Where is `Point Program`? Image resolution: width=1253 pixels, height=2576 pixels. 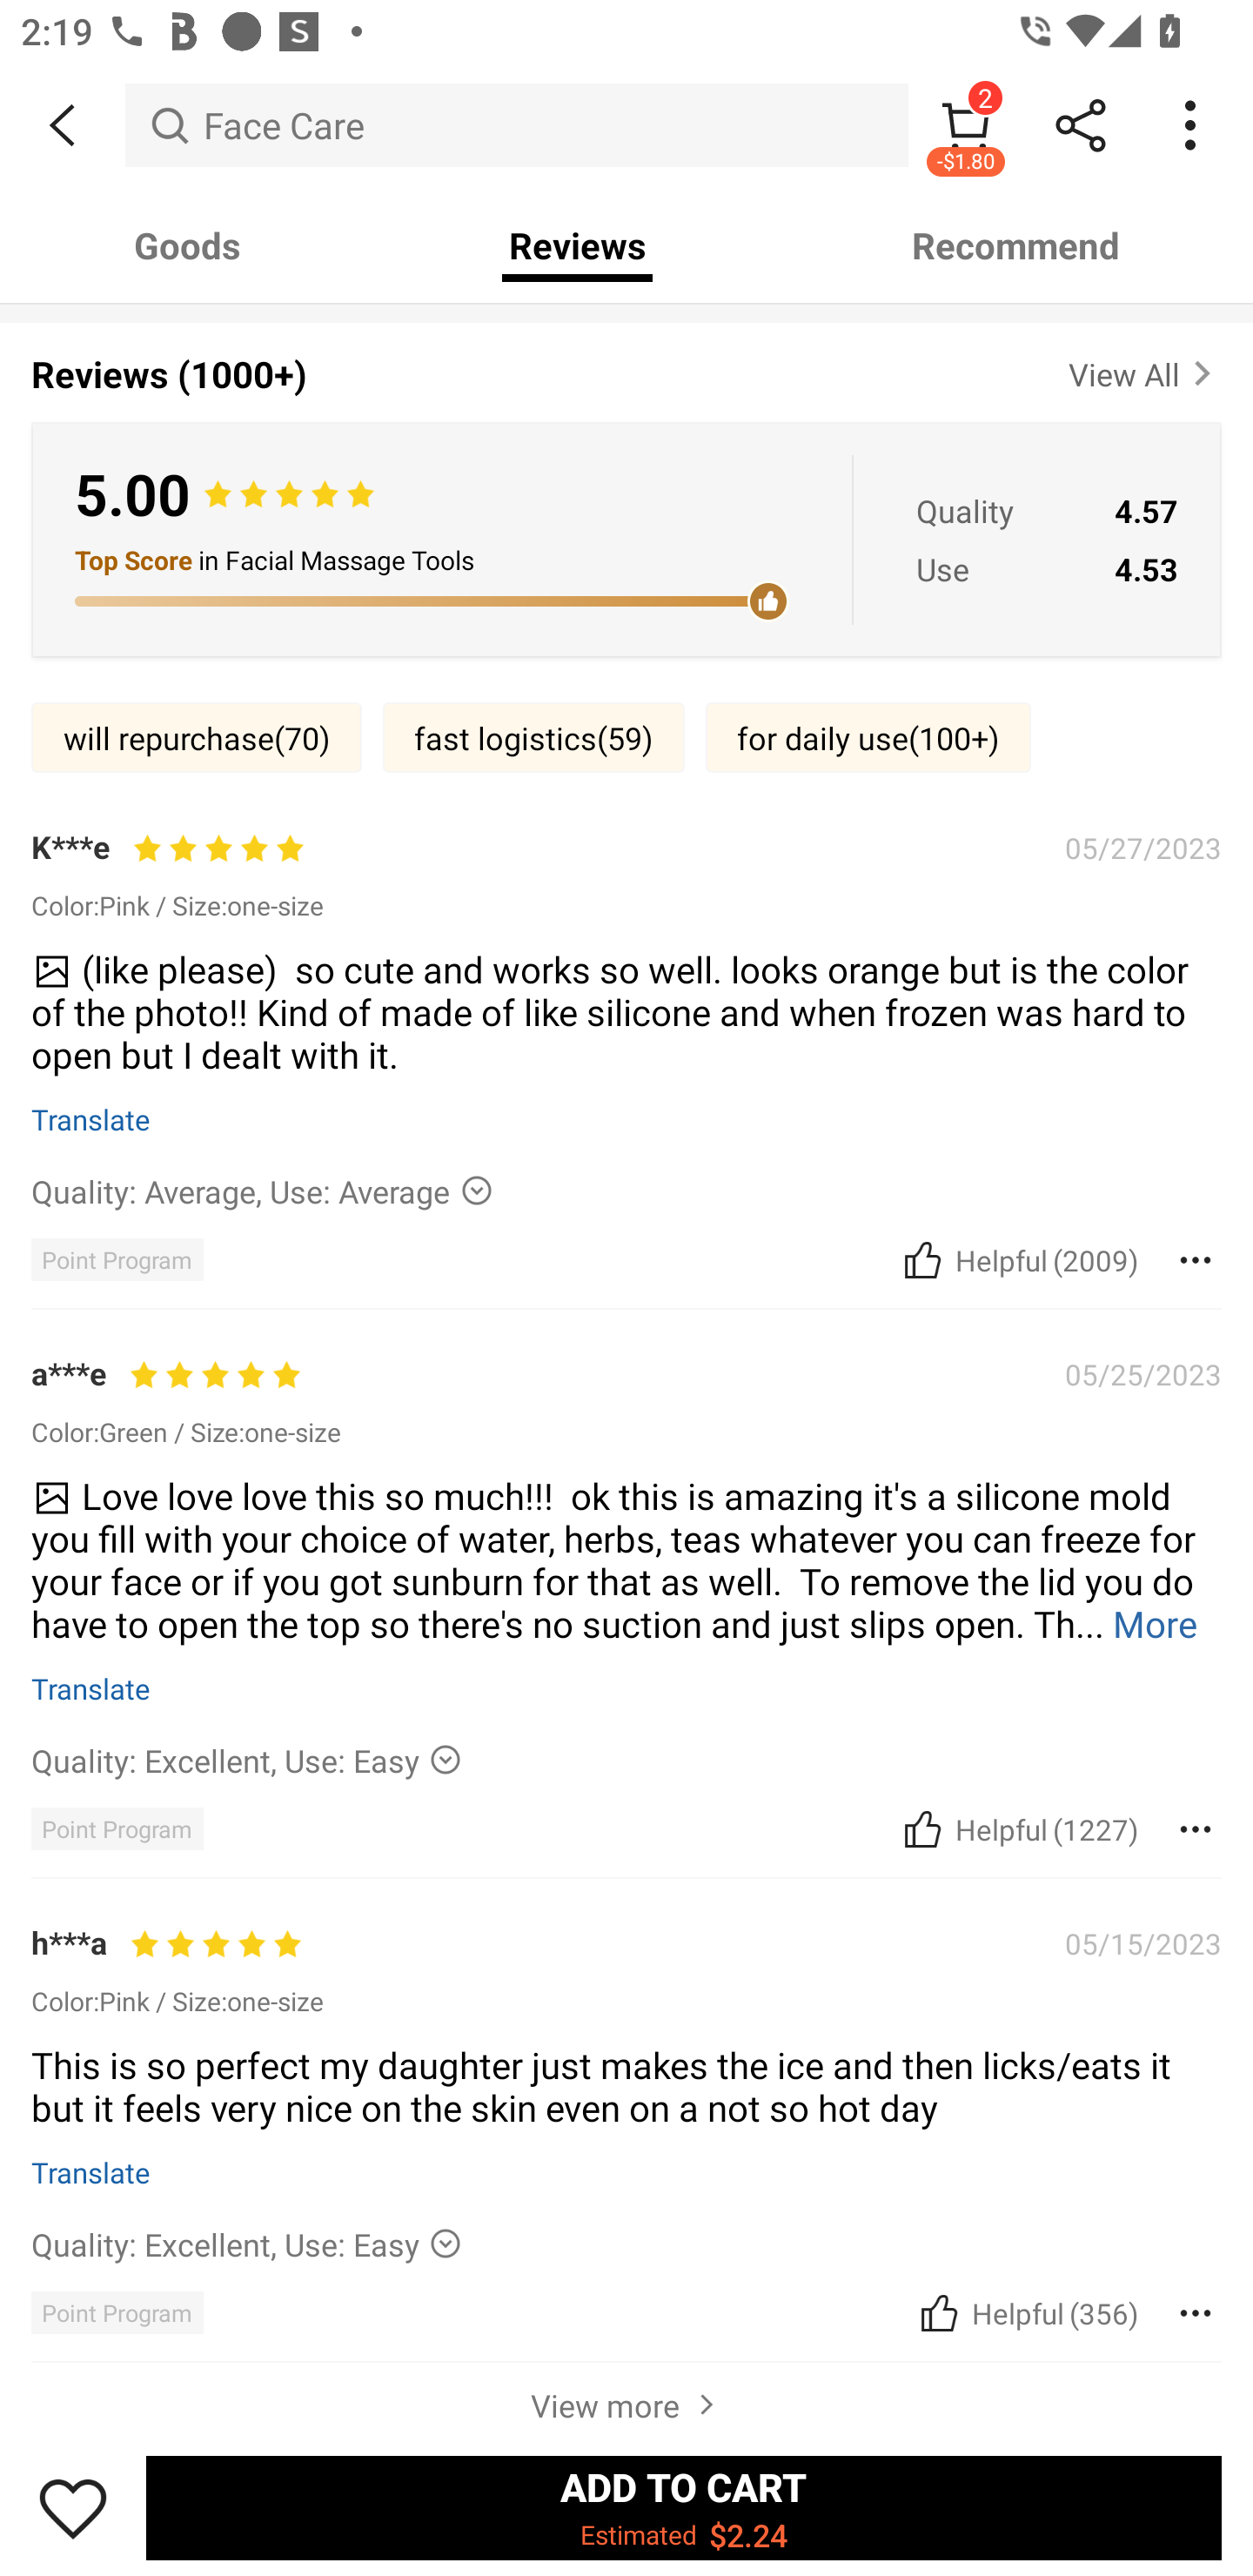 Point Program is located at coordinates (117, 1259).